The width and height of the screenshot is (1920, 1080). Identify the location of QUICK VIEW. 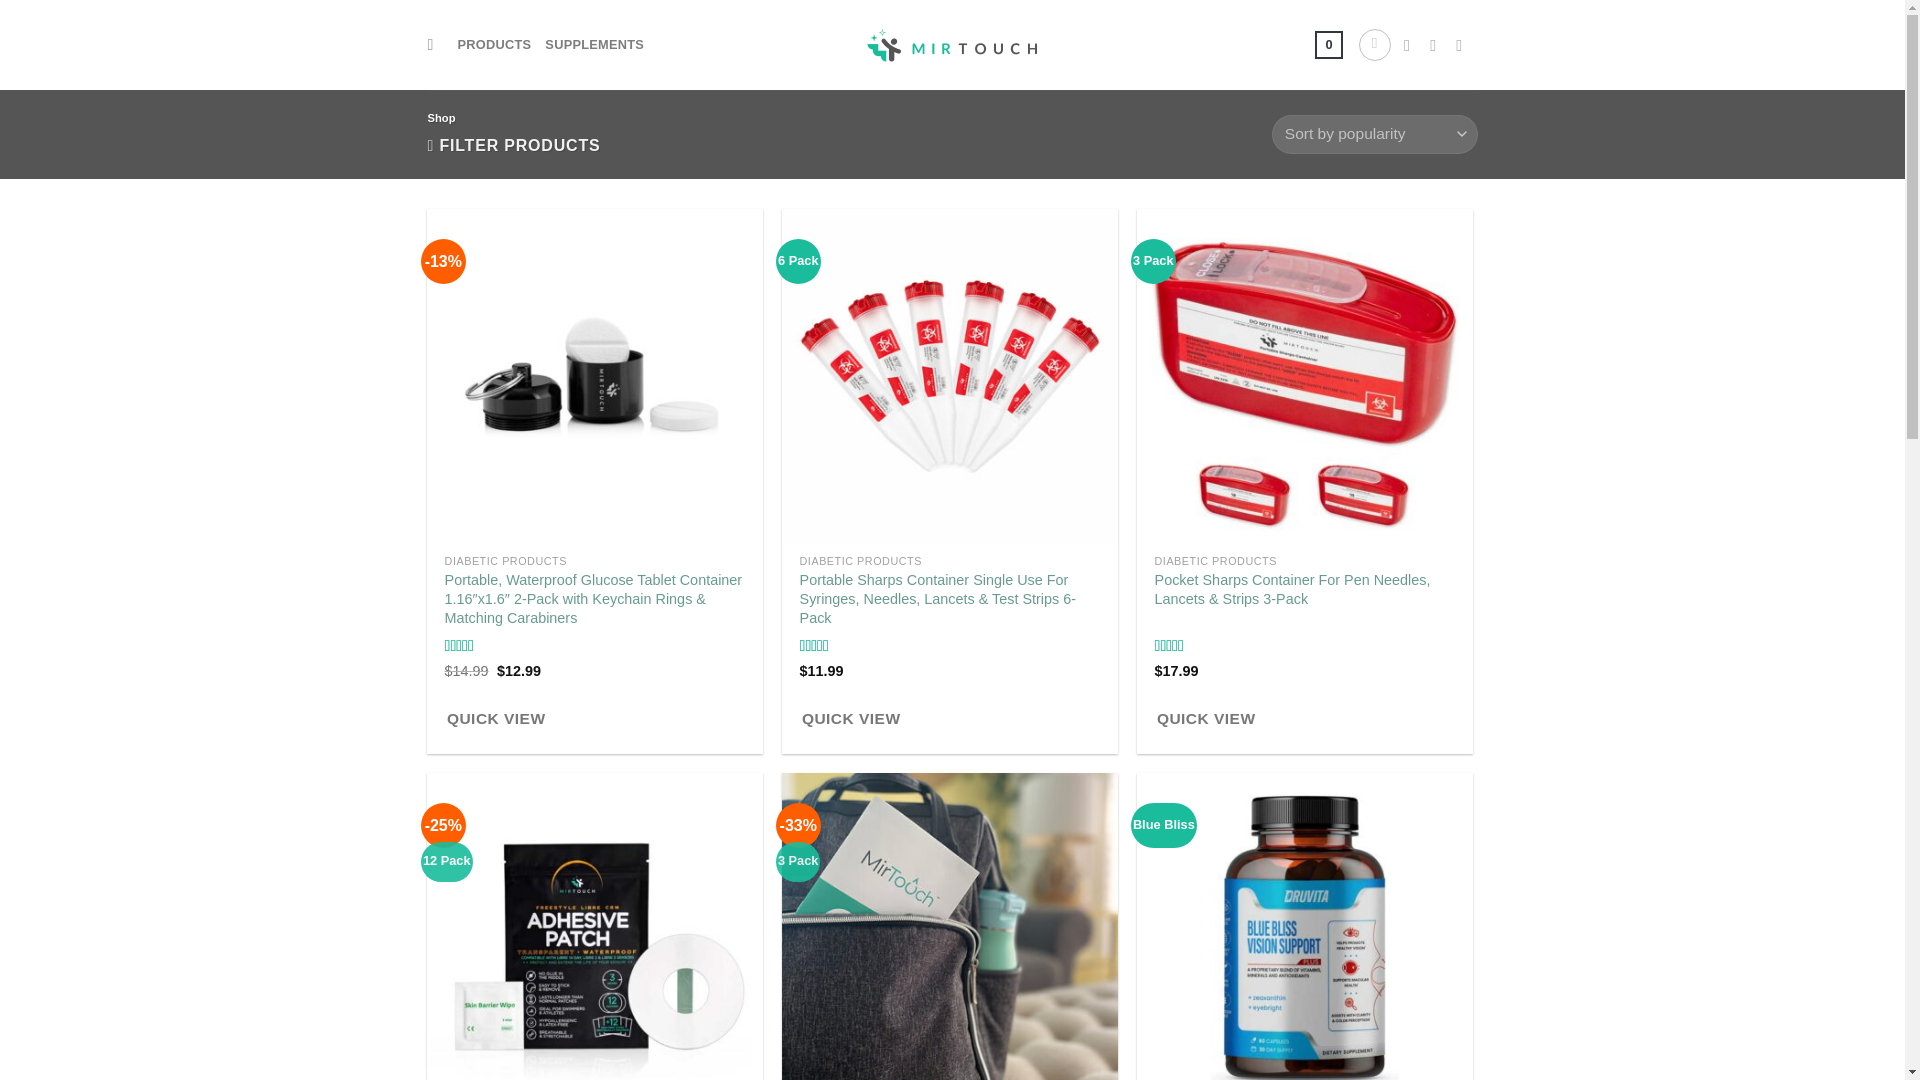
(850, 718).